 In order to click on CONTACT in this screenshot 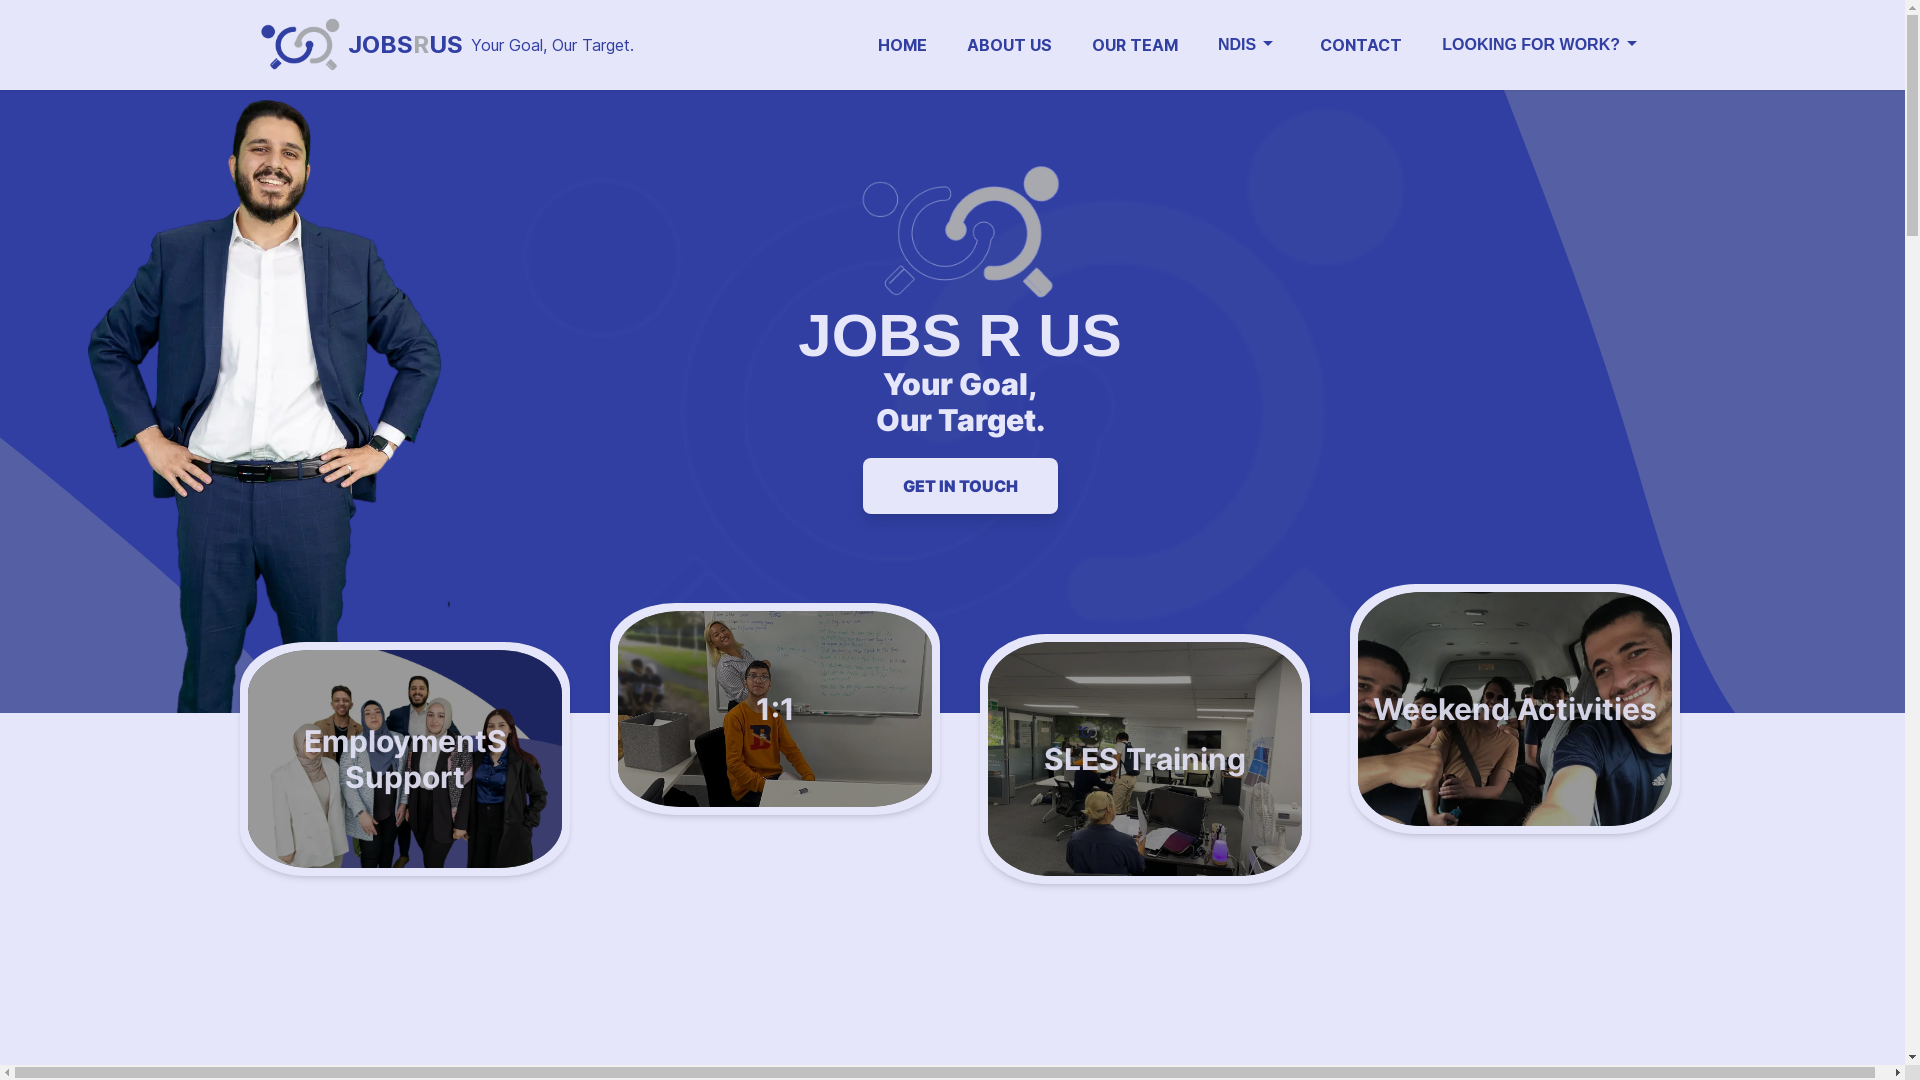, I will do `click(1361, 45)`.